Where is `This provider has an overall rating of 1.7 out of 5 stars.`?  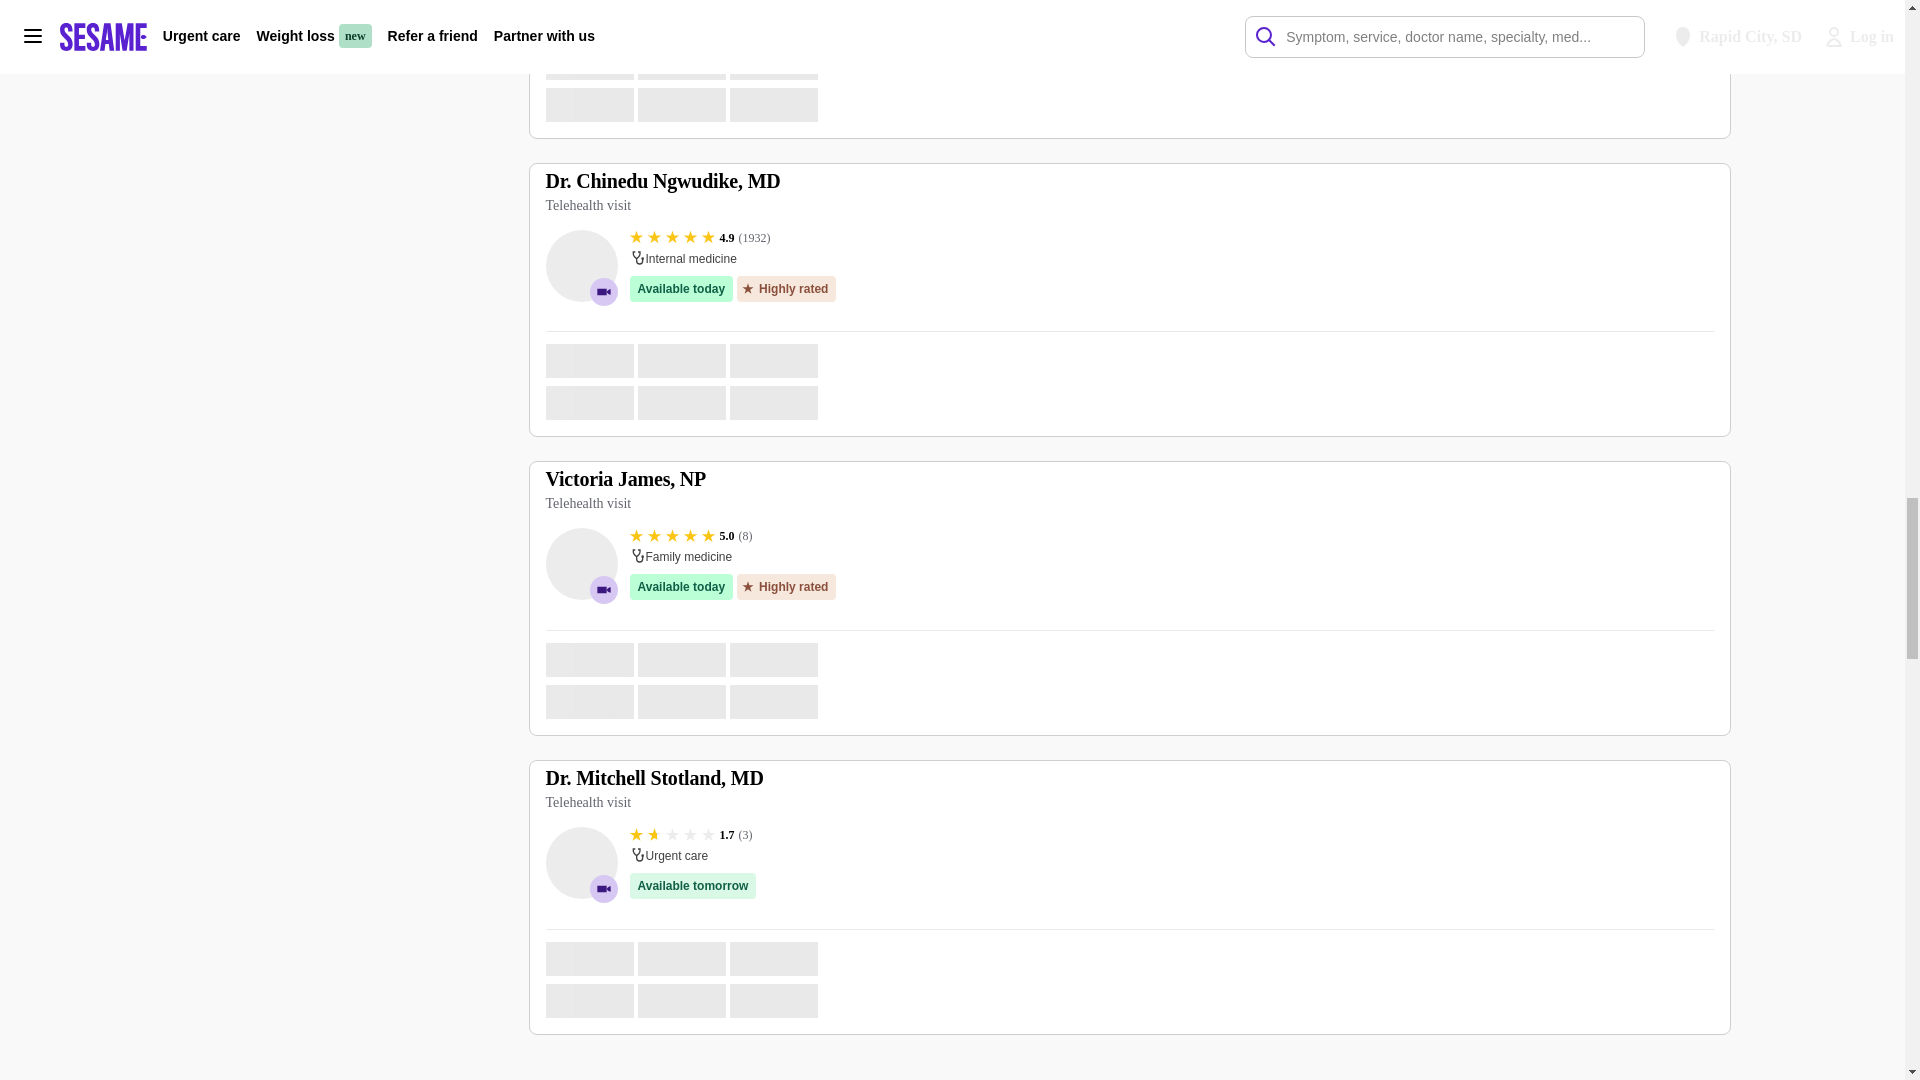
This provider has an overall rating of 1.7 out of 5 stars. is located at coordinates (690, 835).